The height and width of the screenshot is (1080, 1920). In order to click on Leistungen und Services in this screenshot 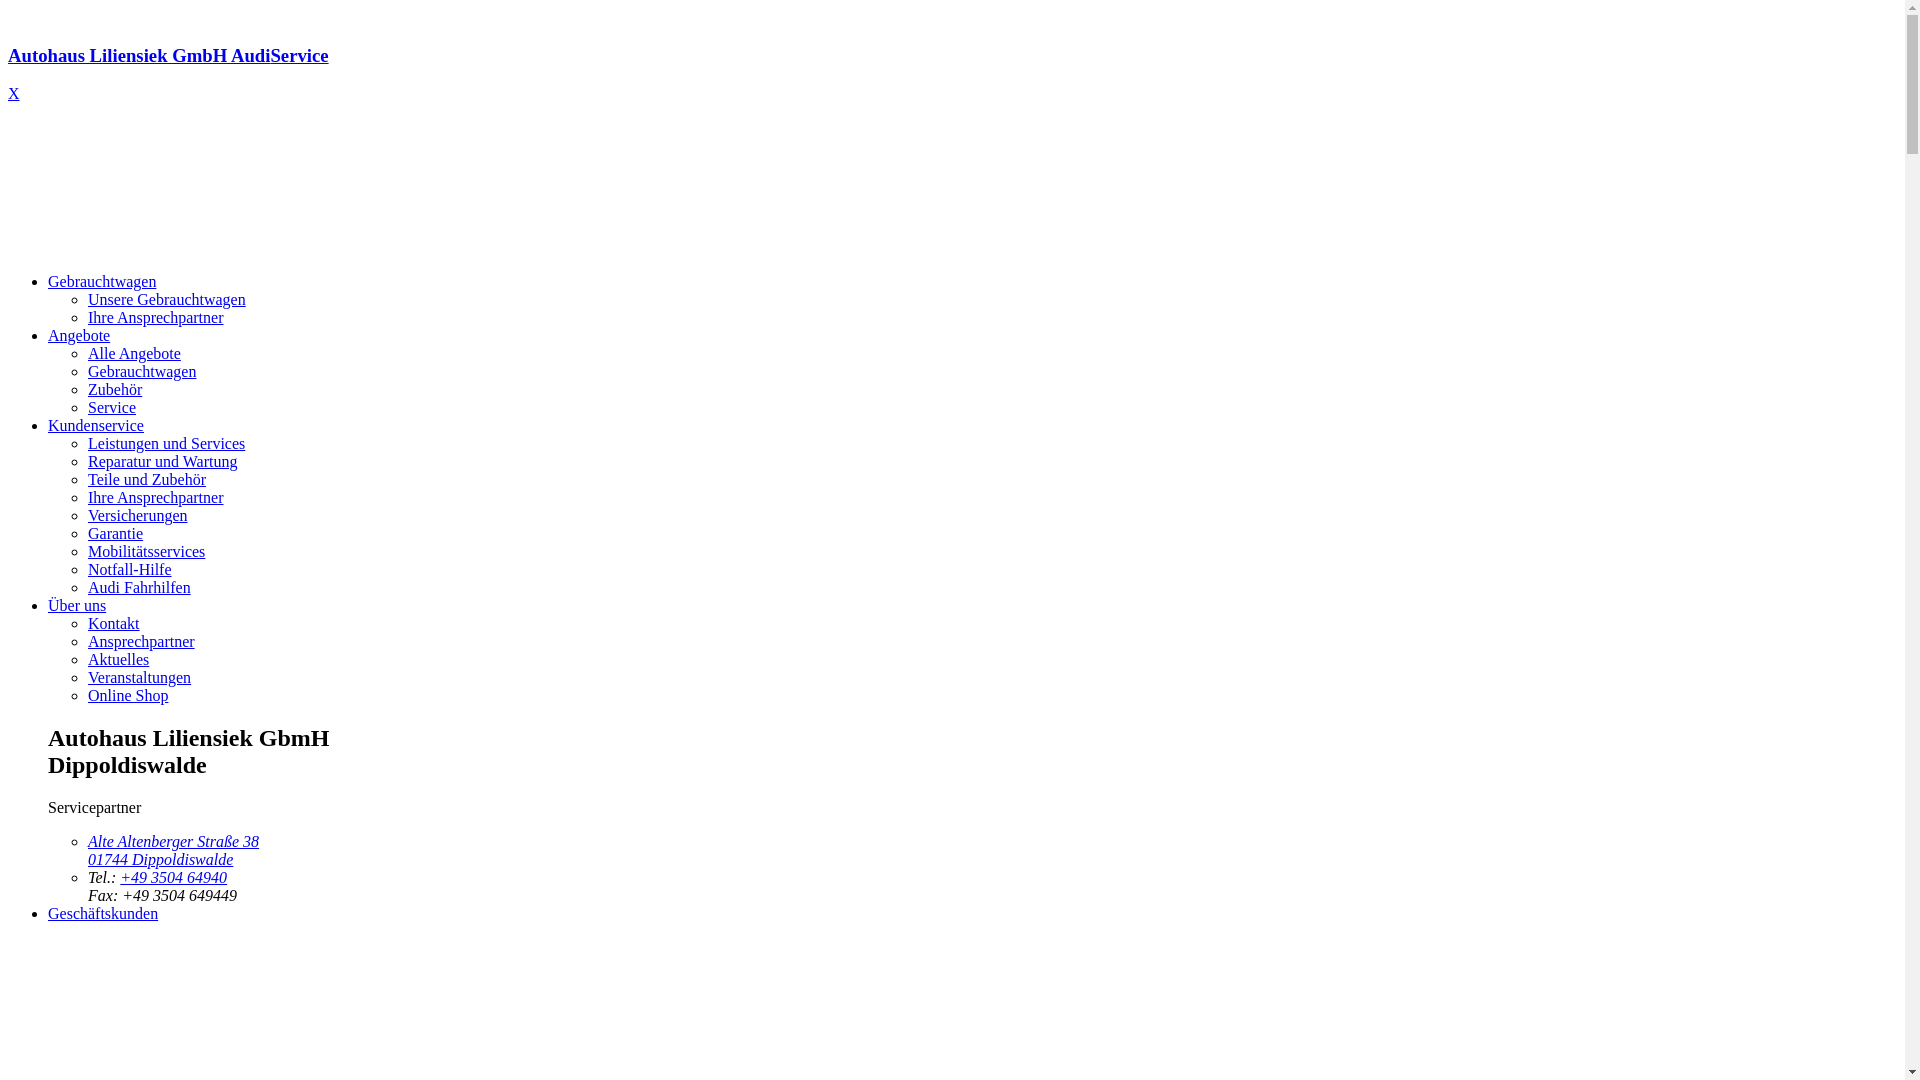, I will do `click(166, 444)`.